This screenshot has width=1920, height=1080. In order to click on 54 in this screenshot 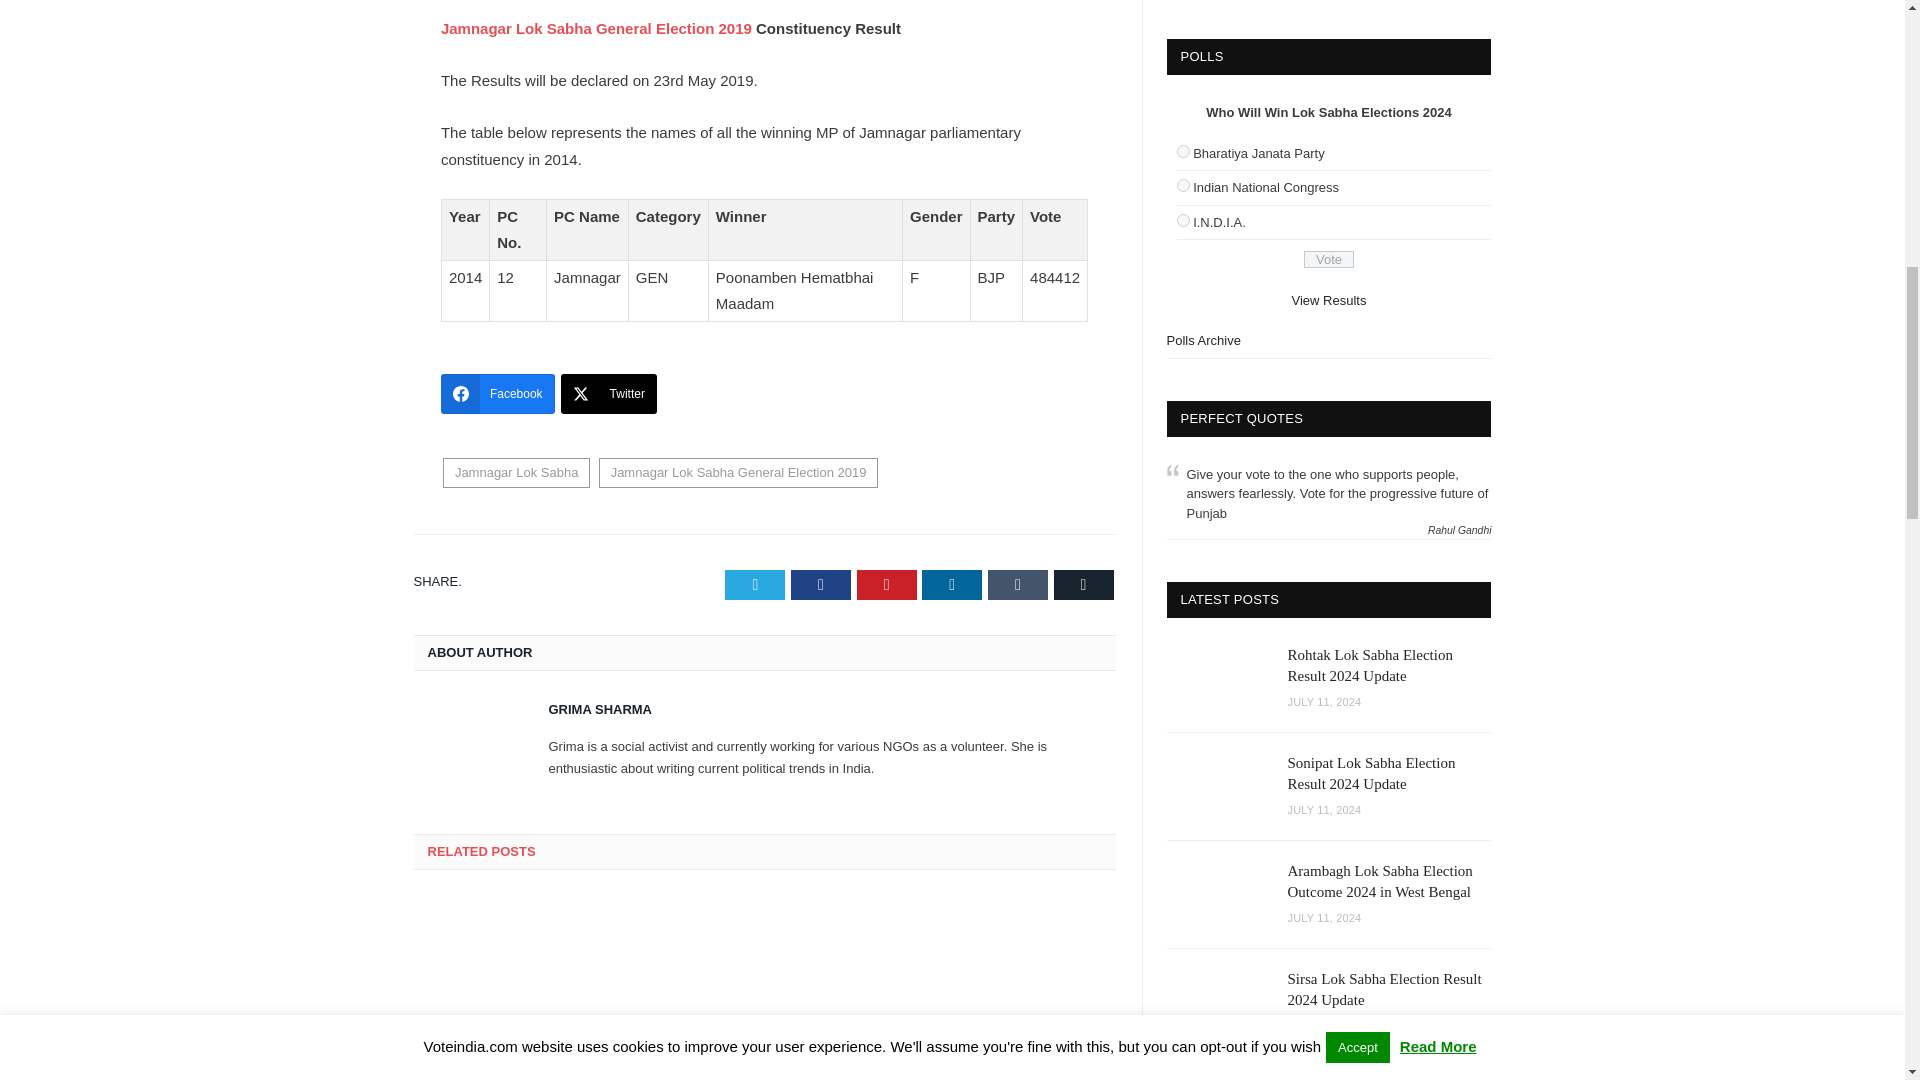, I will do `click(1182, 186)`.